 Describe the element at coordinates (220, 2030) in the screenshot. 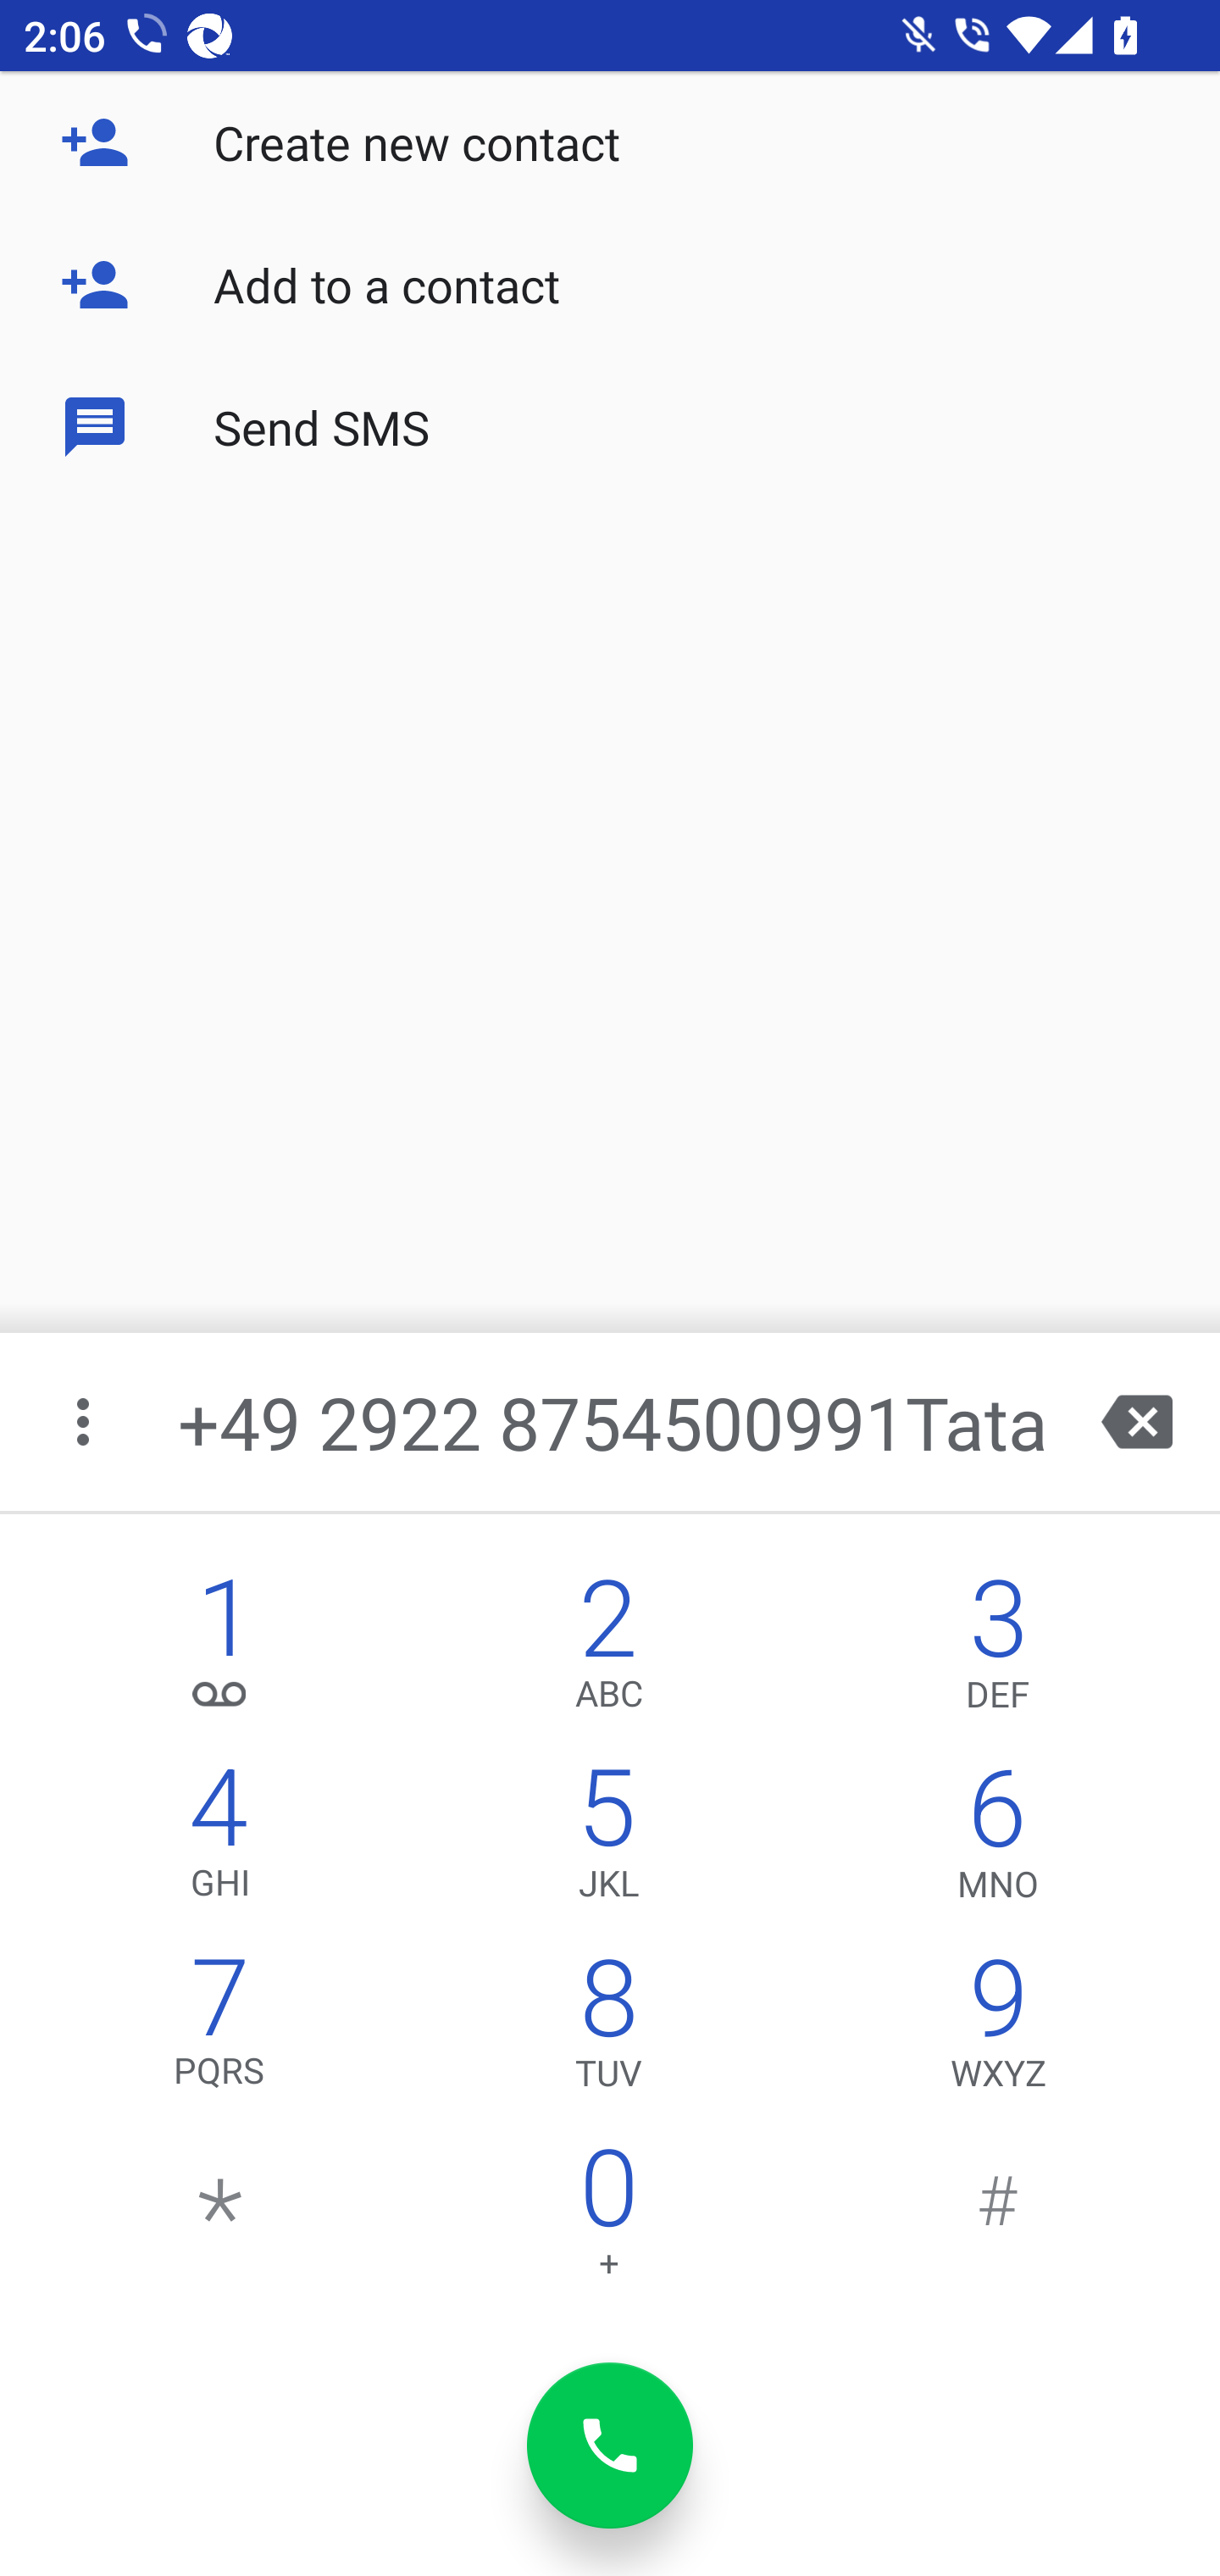

I see `7,PQRS 7 PQRS` at that location.